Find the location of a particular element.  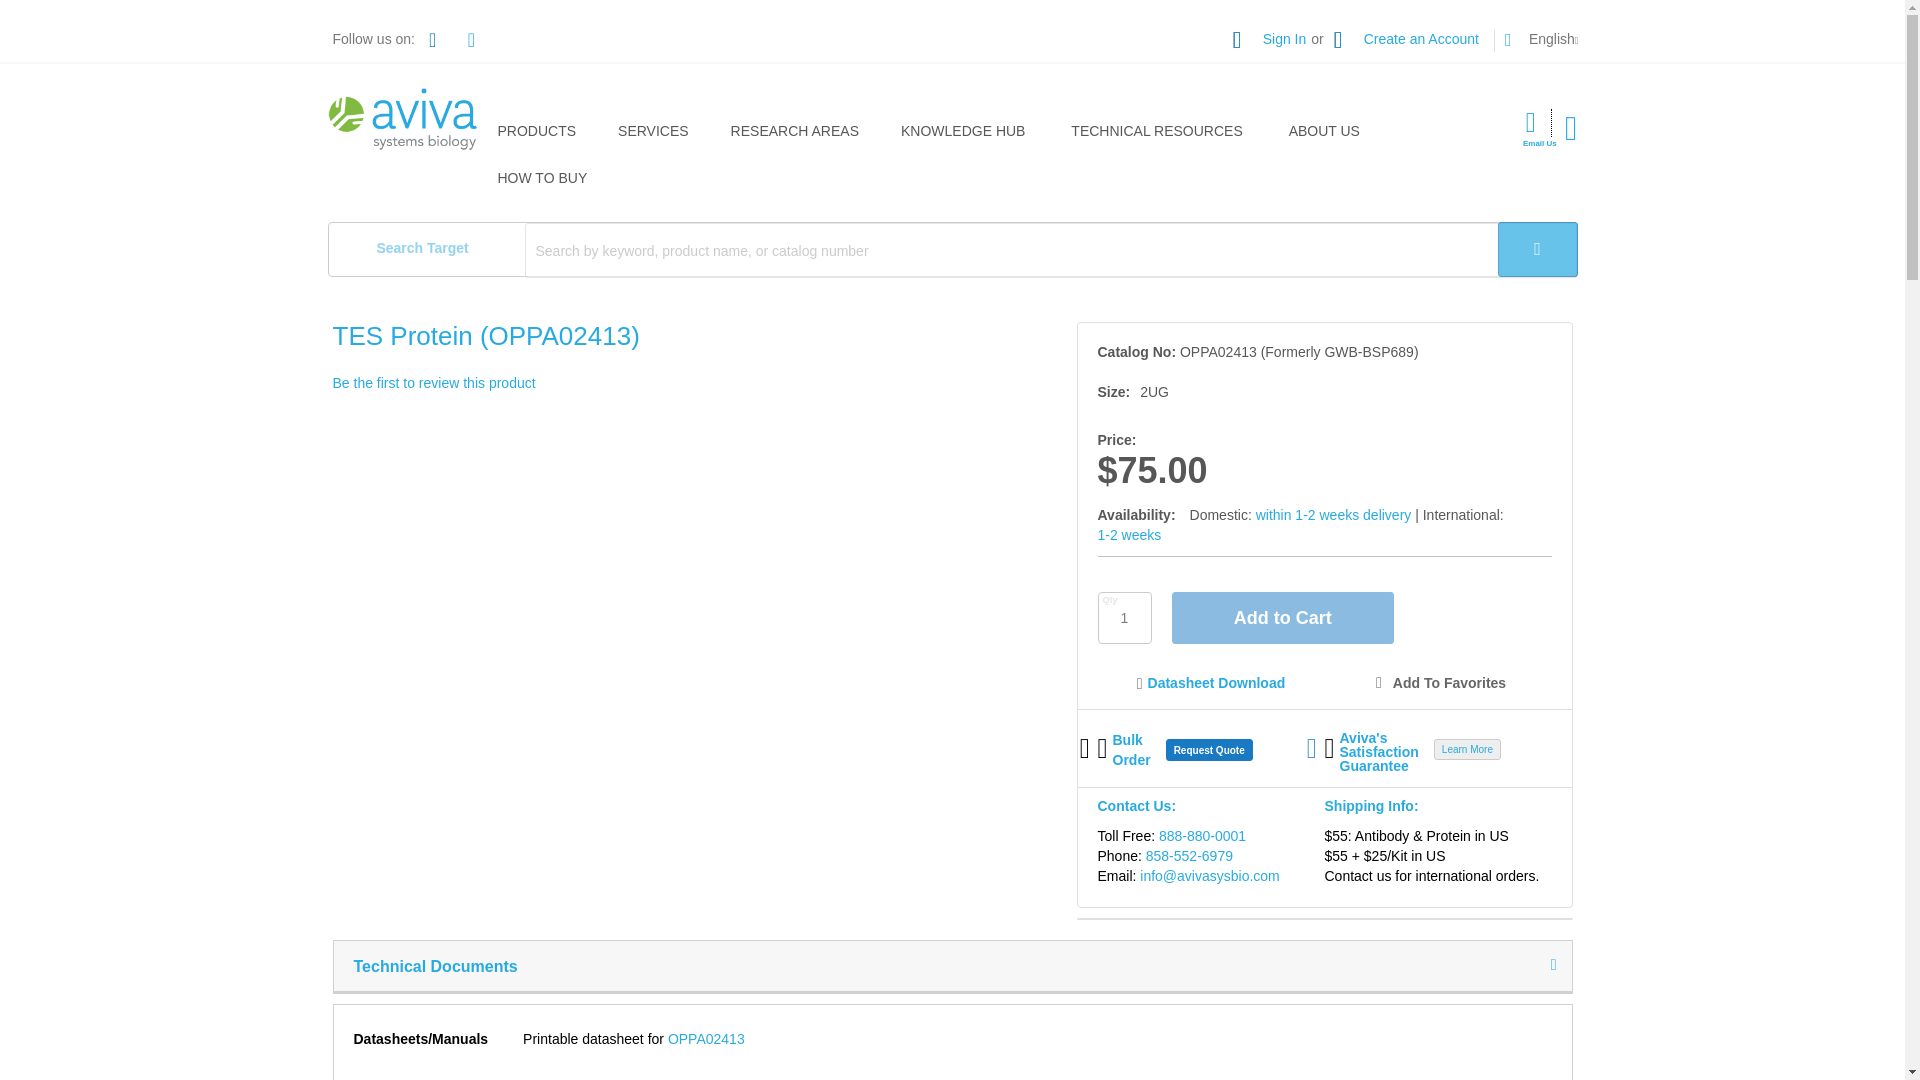

Qty is located at coordinates (1125, 617).